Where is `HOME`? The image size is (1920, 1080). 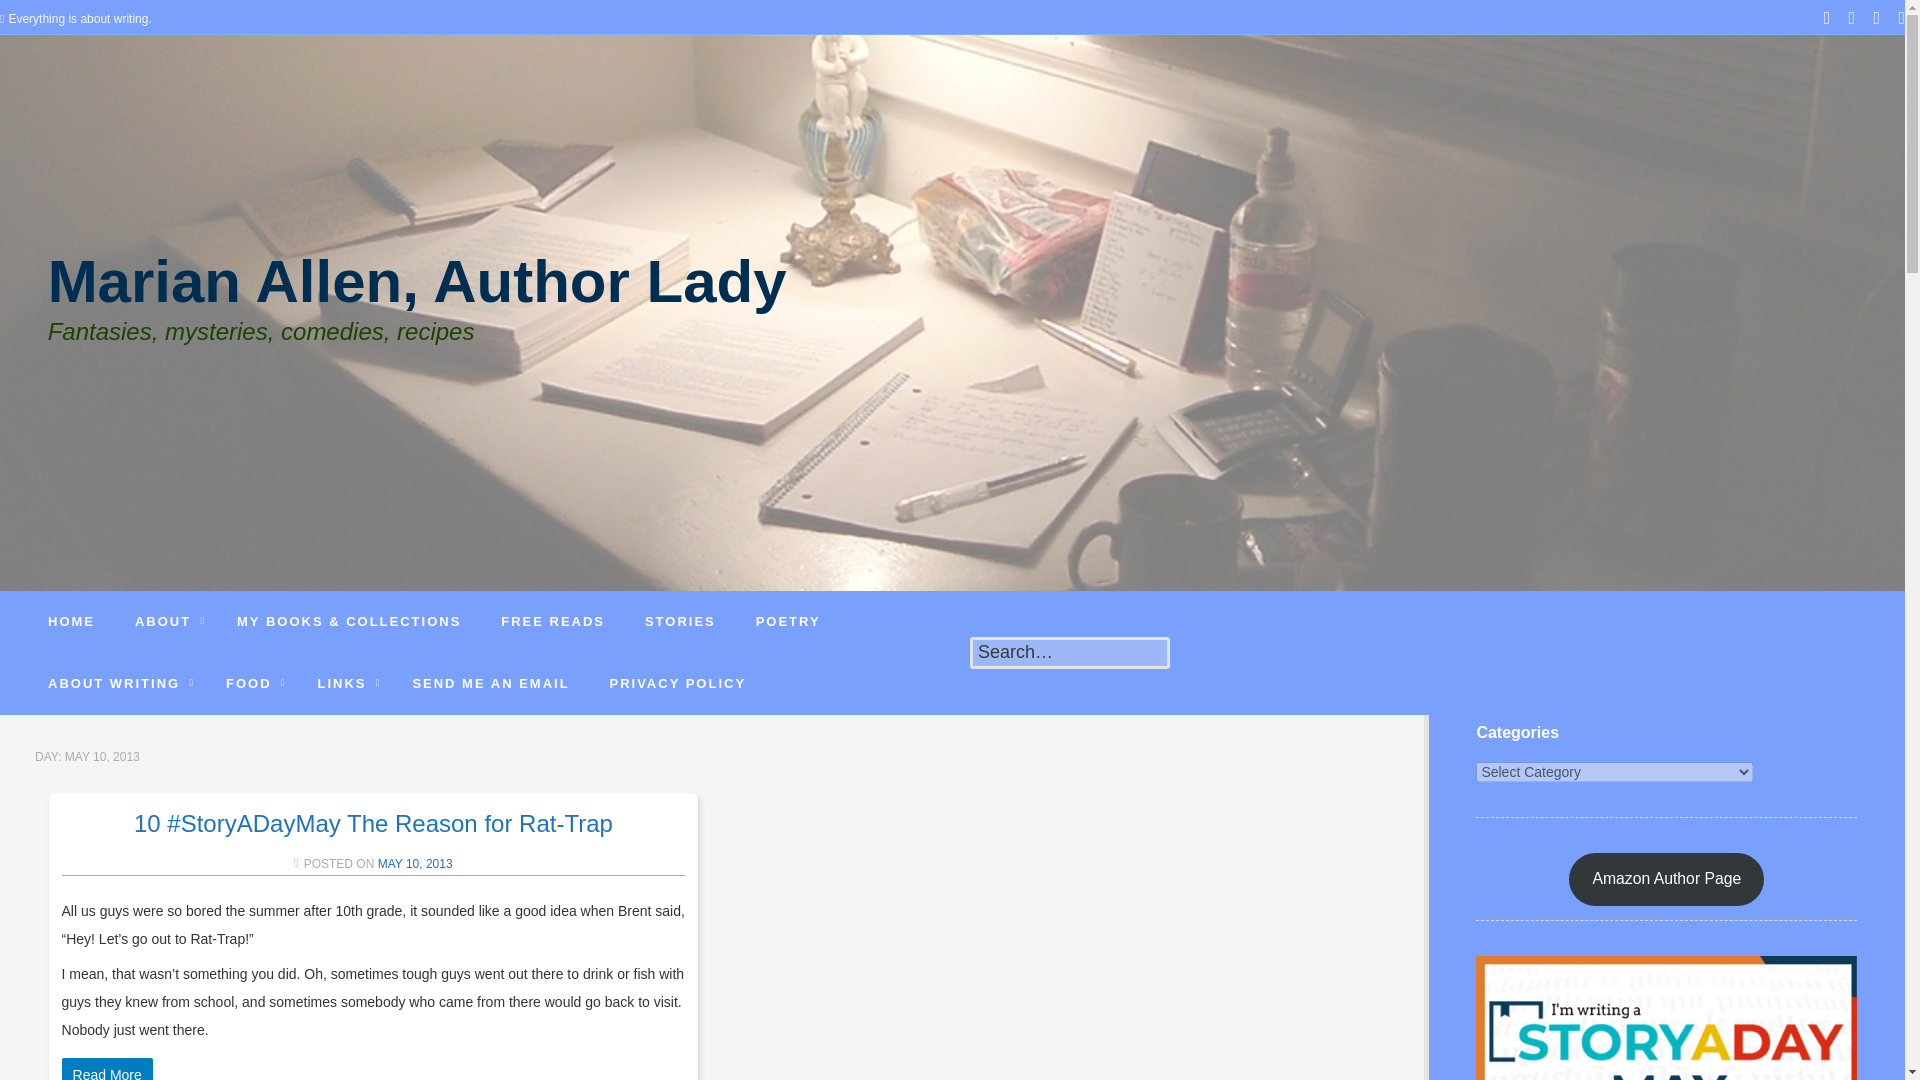
HOME is located at coordinates (72, 622).